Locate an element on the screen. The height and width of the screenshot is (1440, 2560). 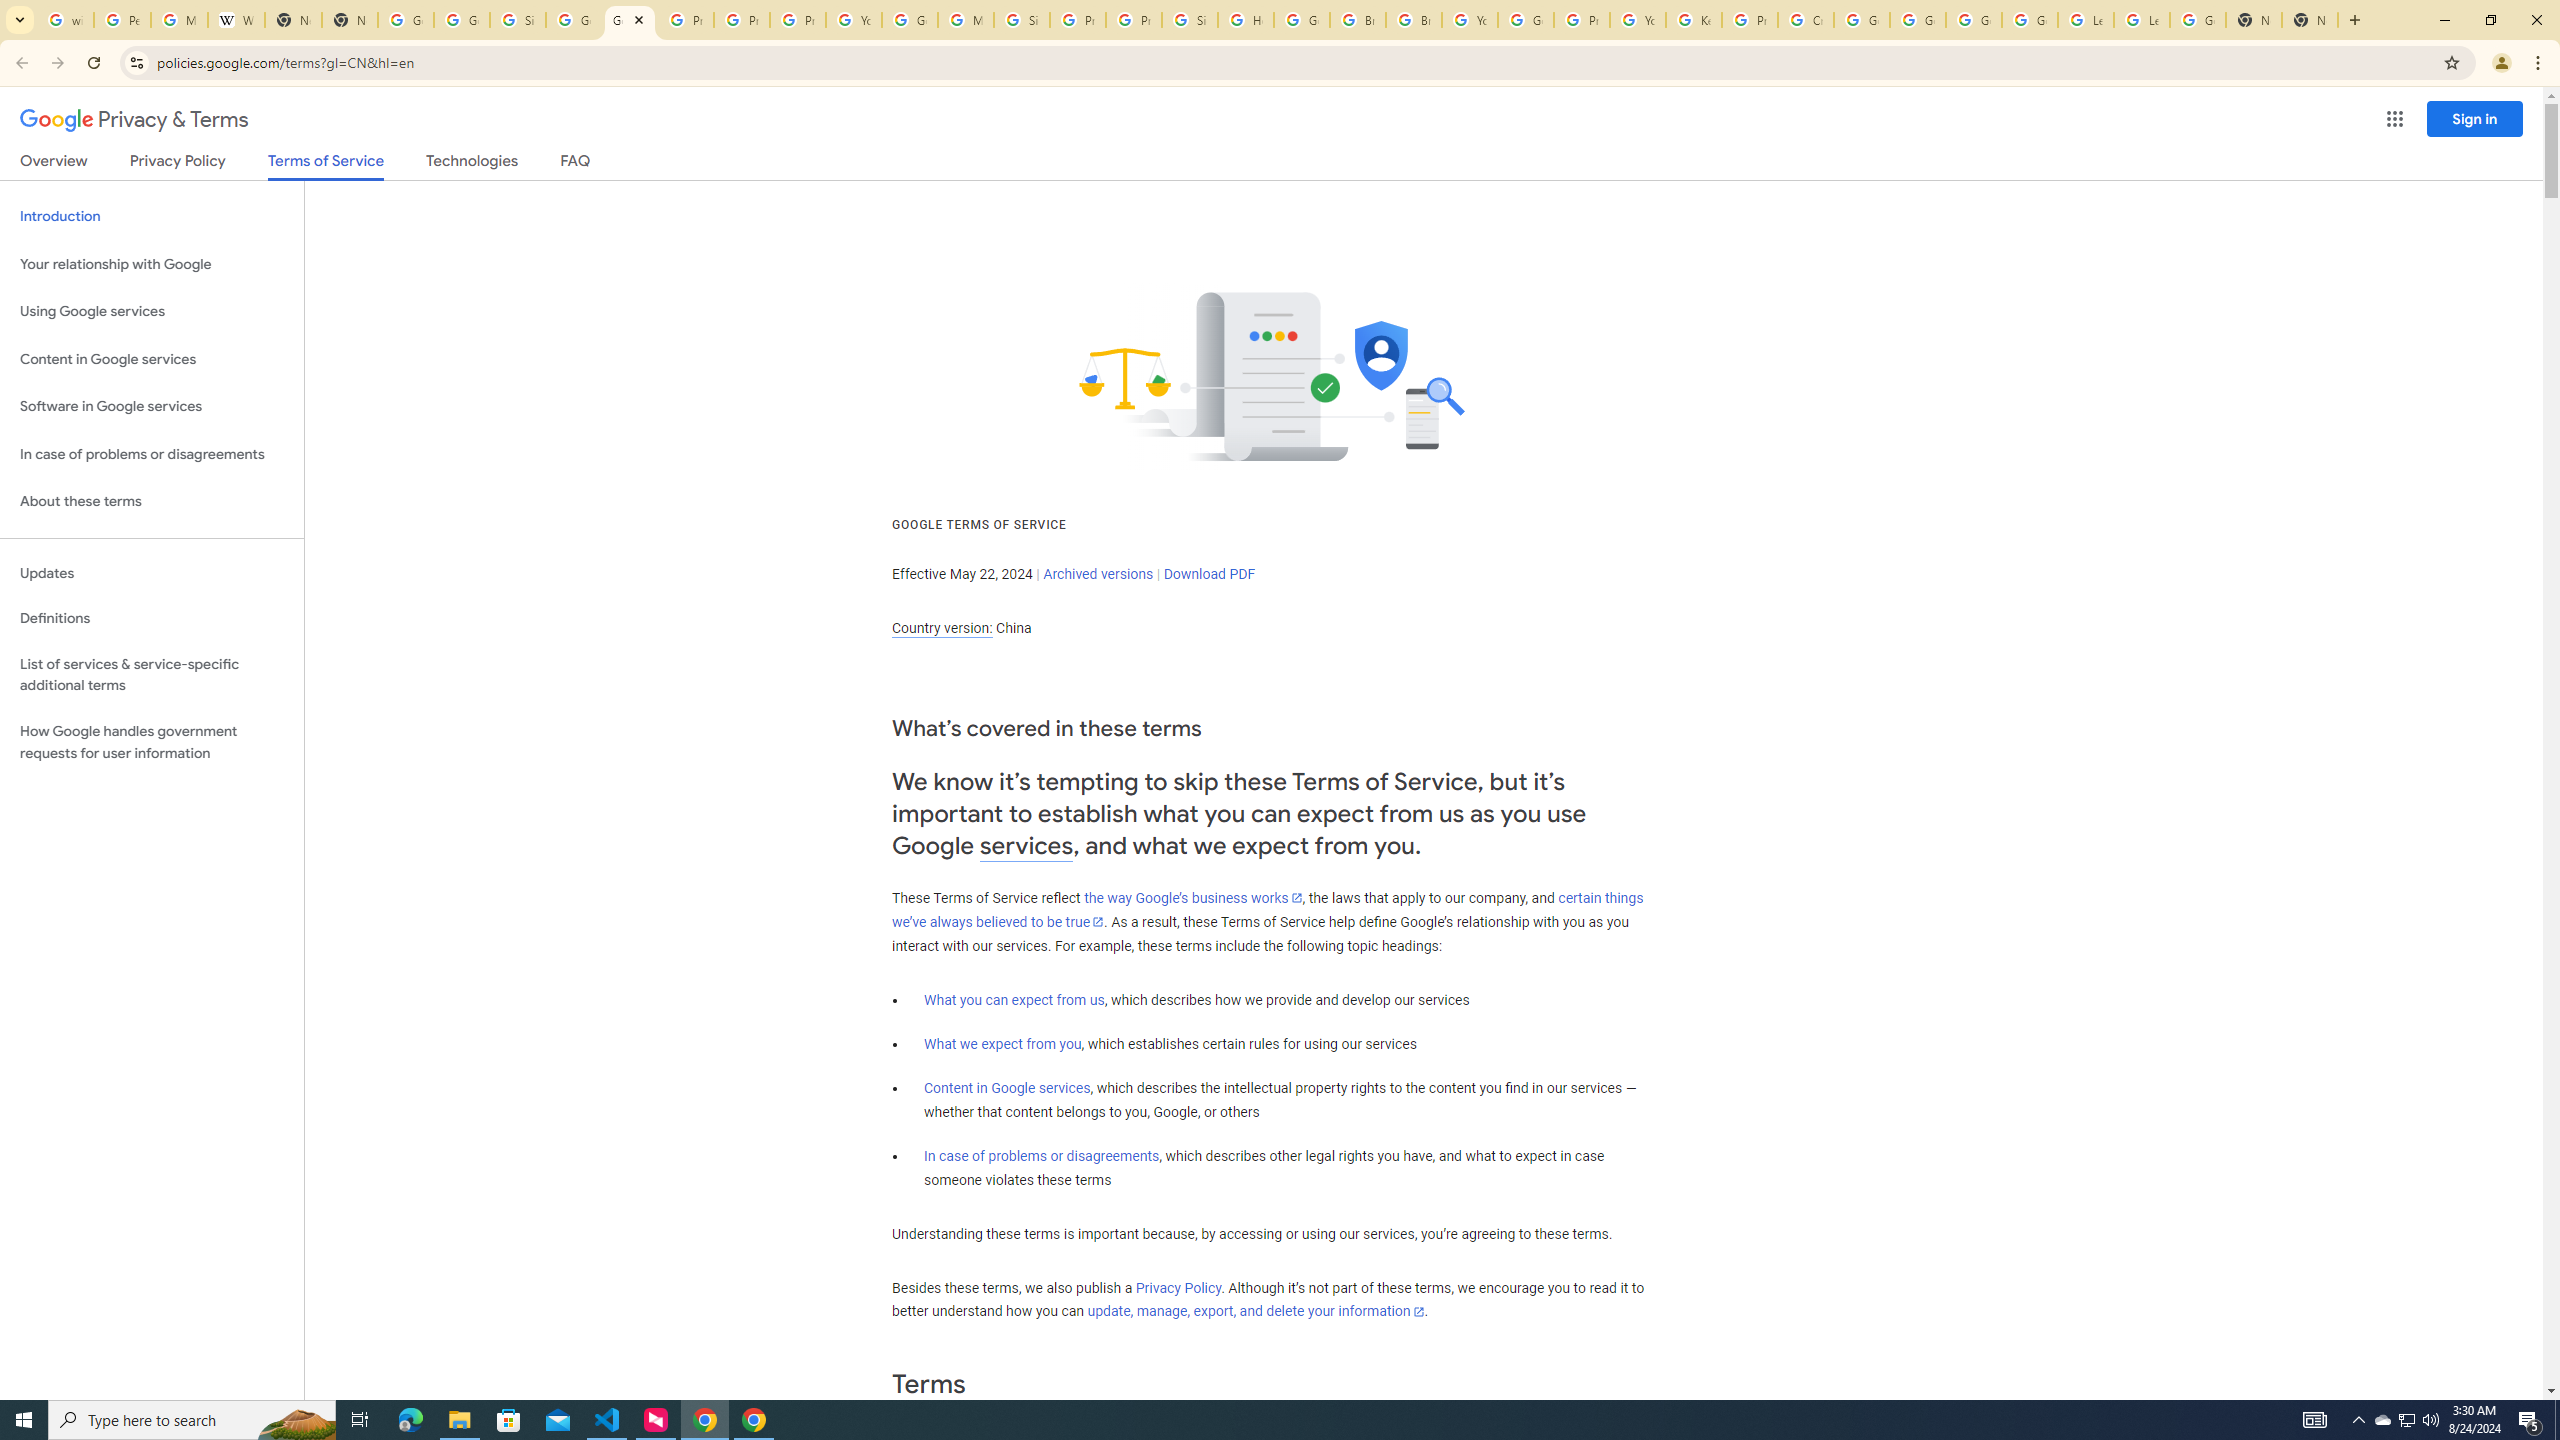
What we expect from you is located at coordinates (1003, 1044).